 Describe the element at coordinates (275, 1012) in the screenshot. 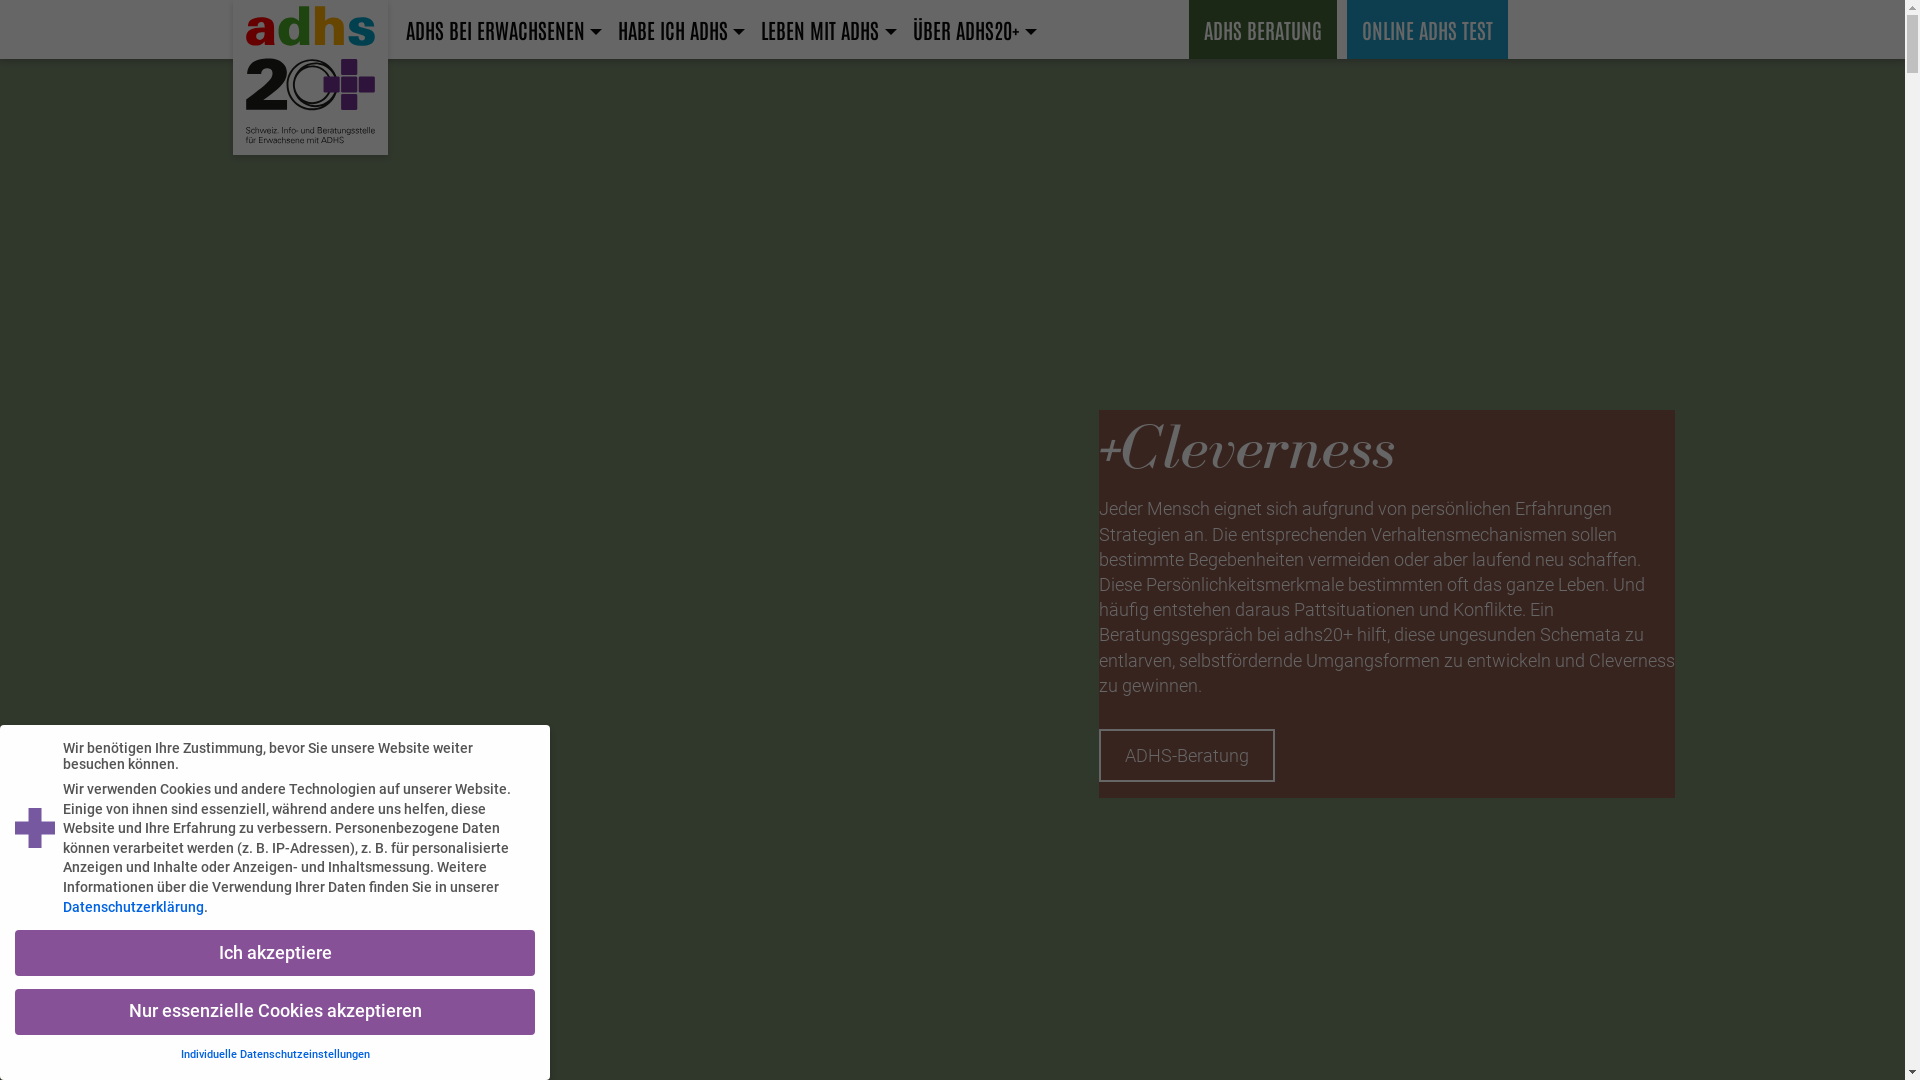

I see `Nur essenzielle Cookies akzeptieren` at that location.